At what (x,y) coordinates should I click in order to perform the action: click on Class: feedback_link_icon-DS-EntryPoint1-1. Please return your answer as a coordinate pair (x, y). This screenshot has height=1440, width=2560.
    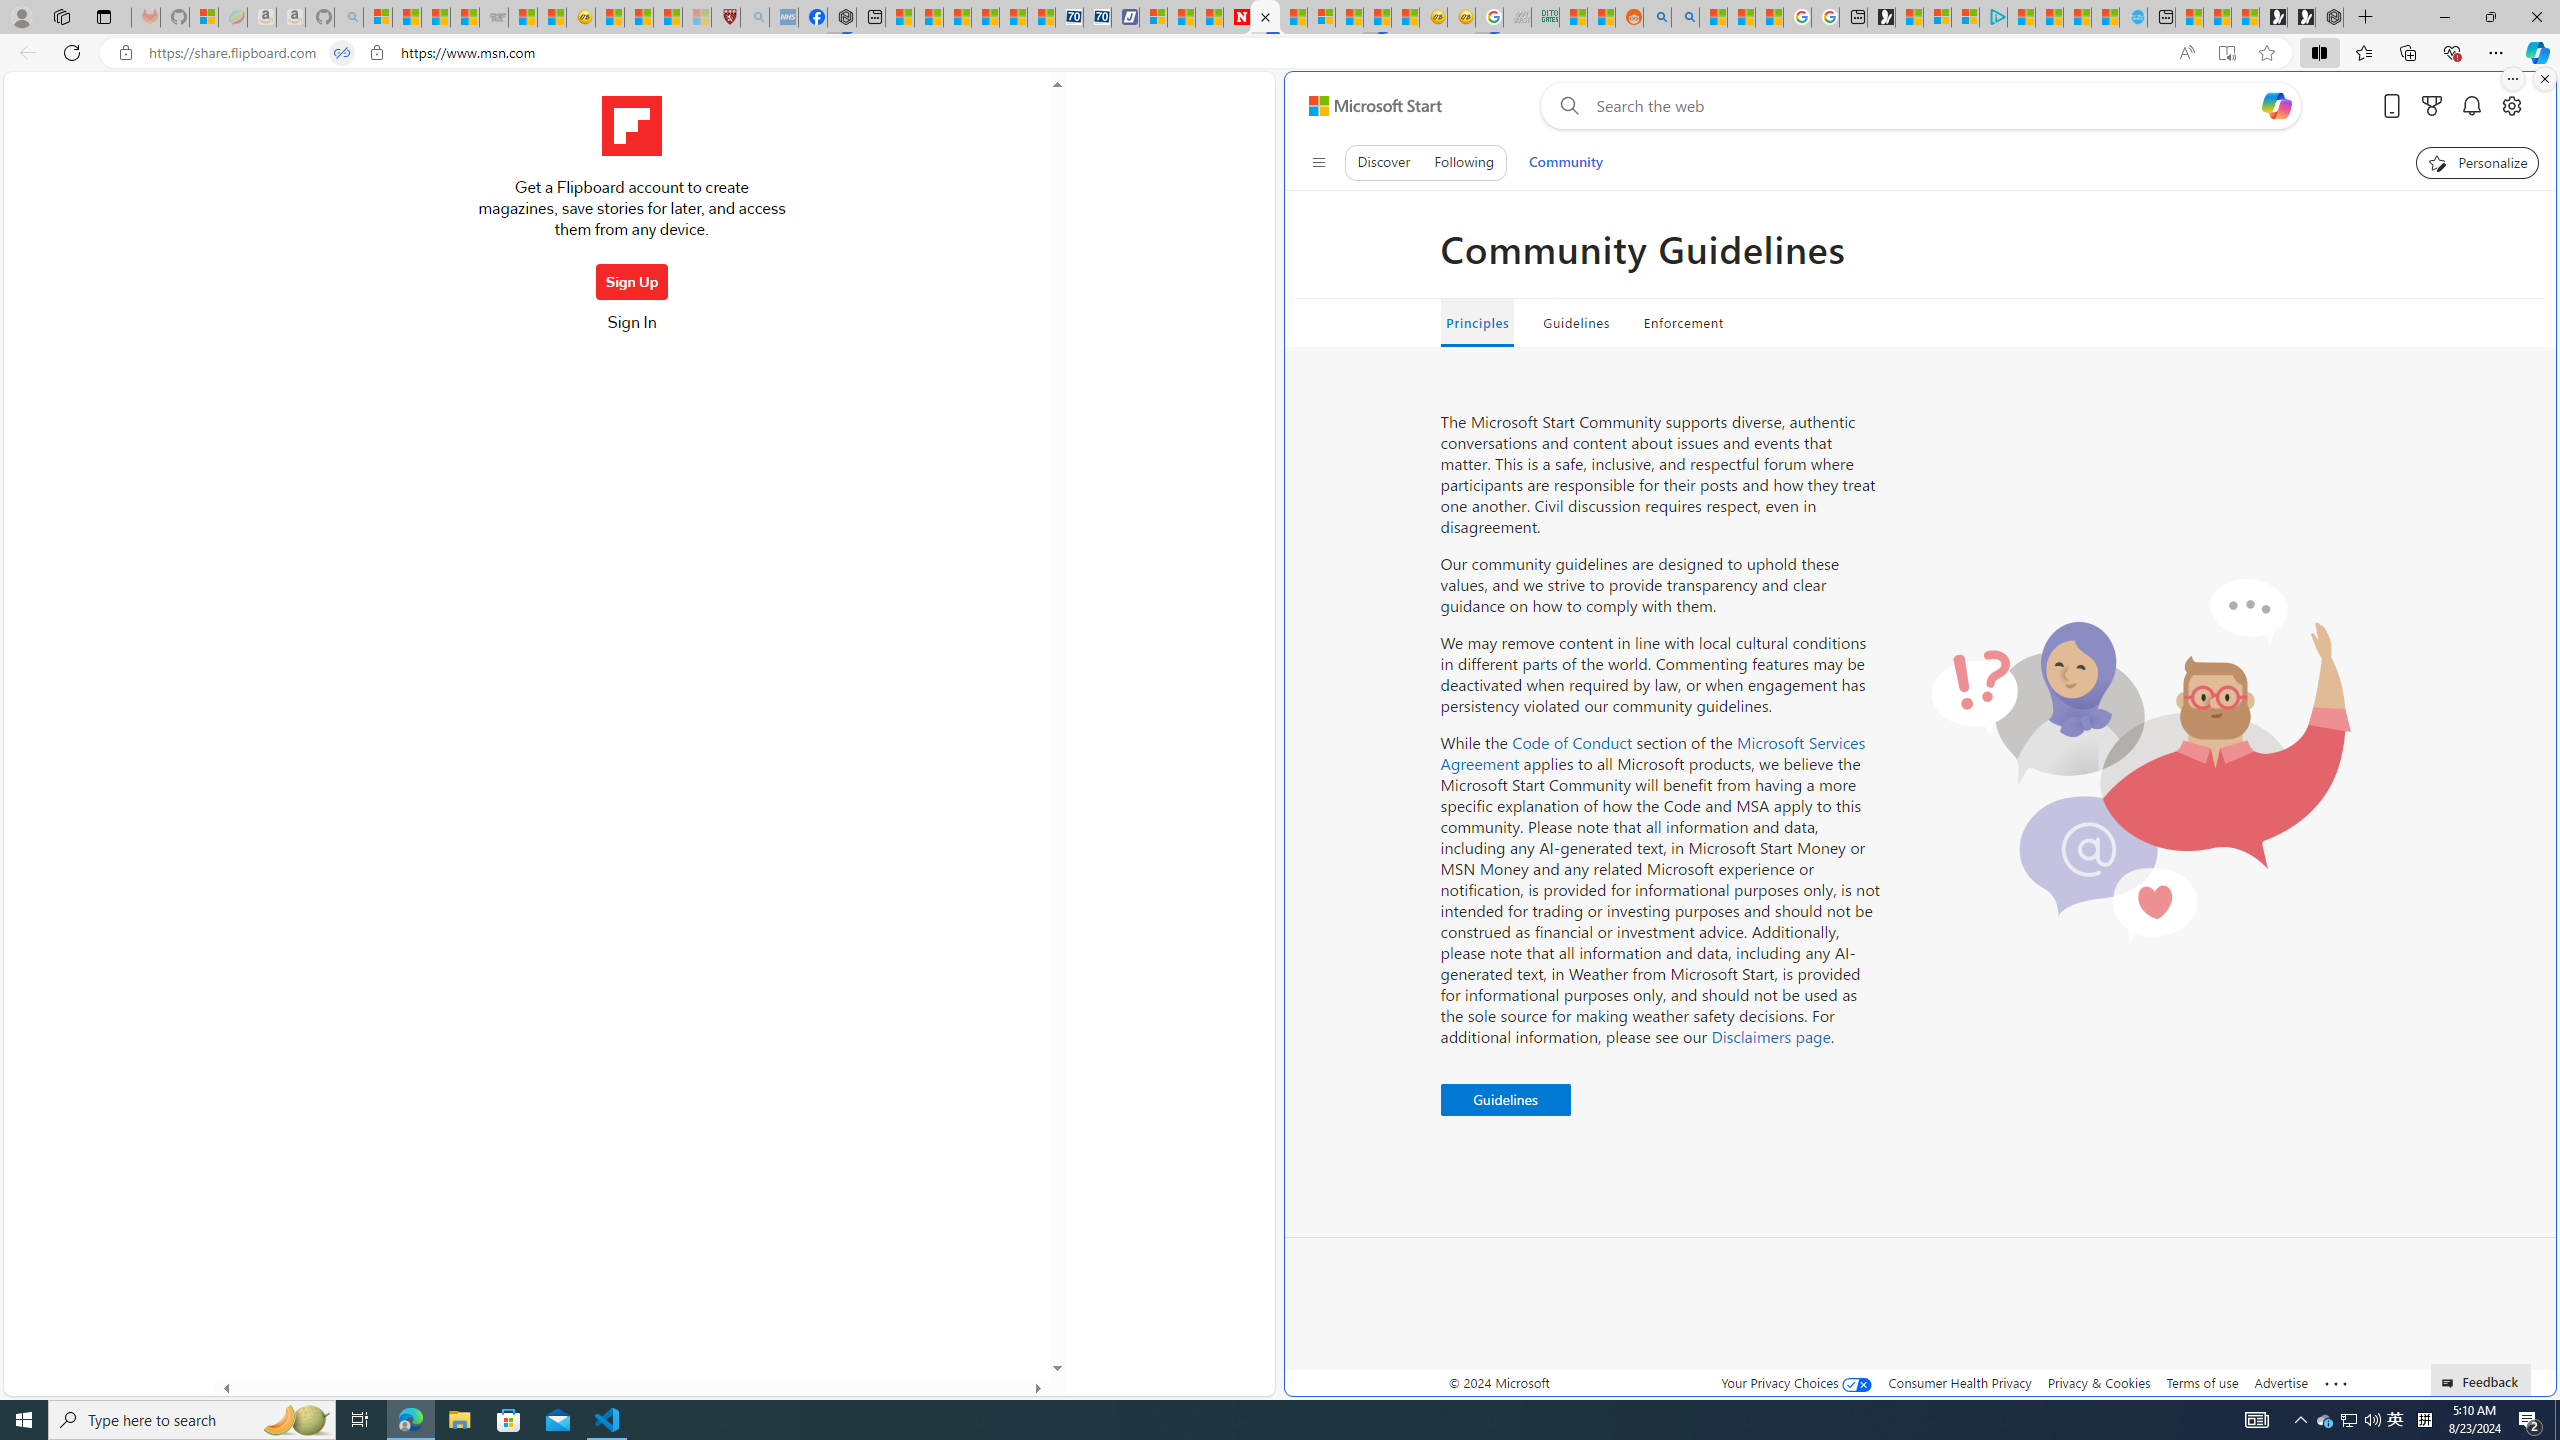
    Looking at the image, I should click on (2450, 1383).